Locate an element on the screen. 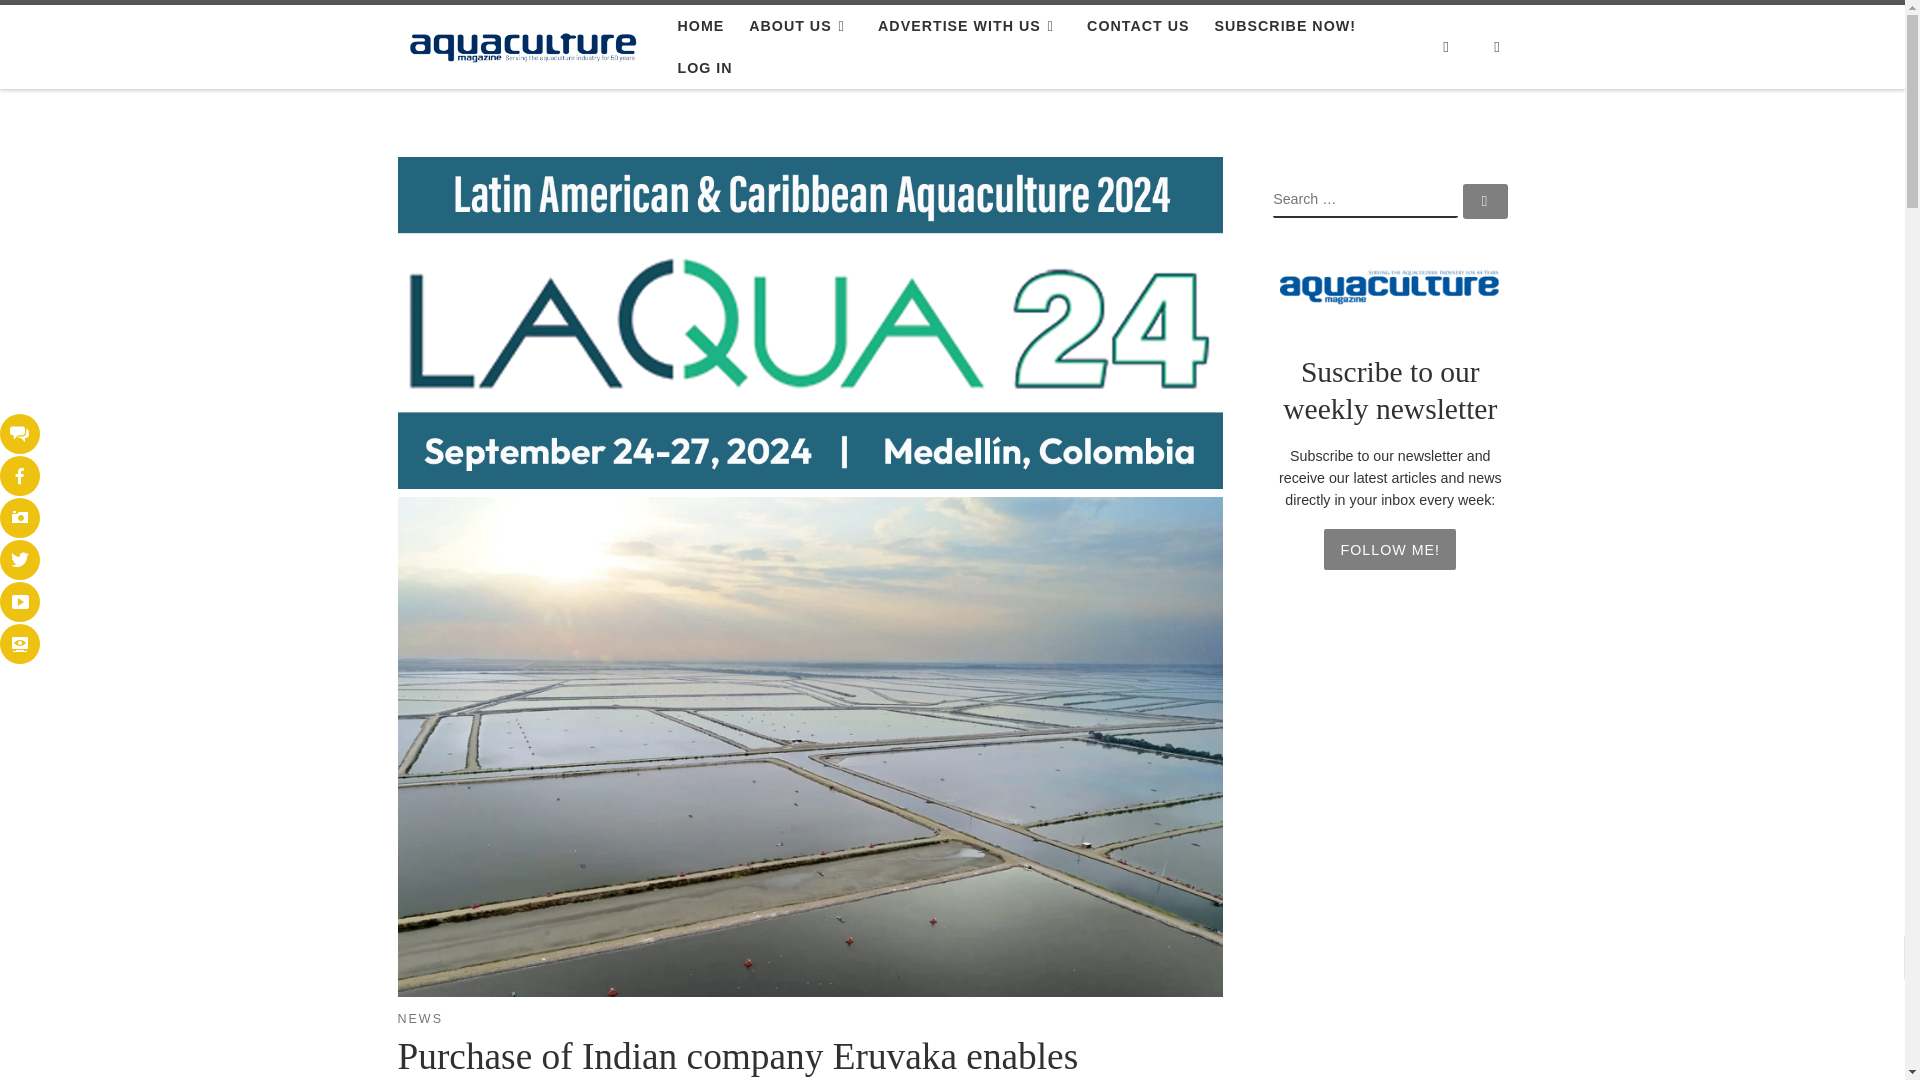 Image resolution: width=1920 pixels, height=1080 pixels. Follow me! is located at coordinates (1390, 549).